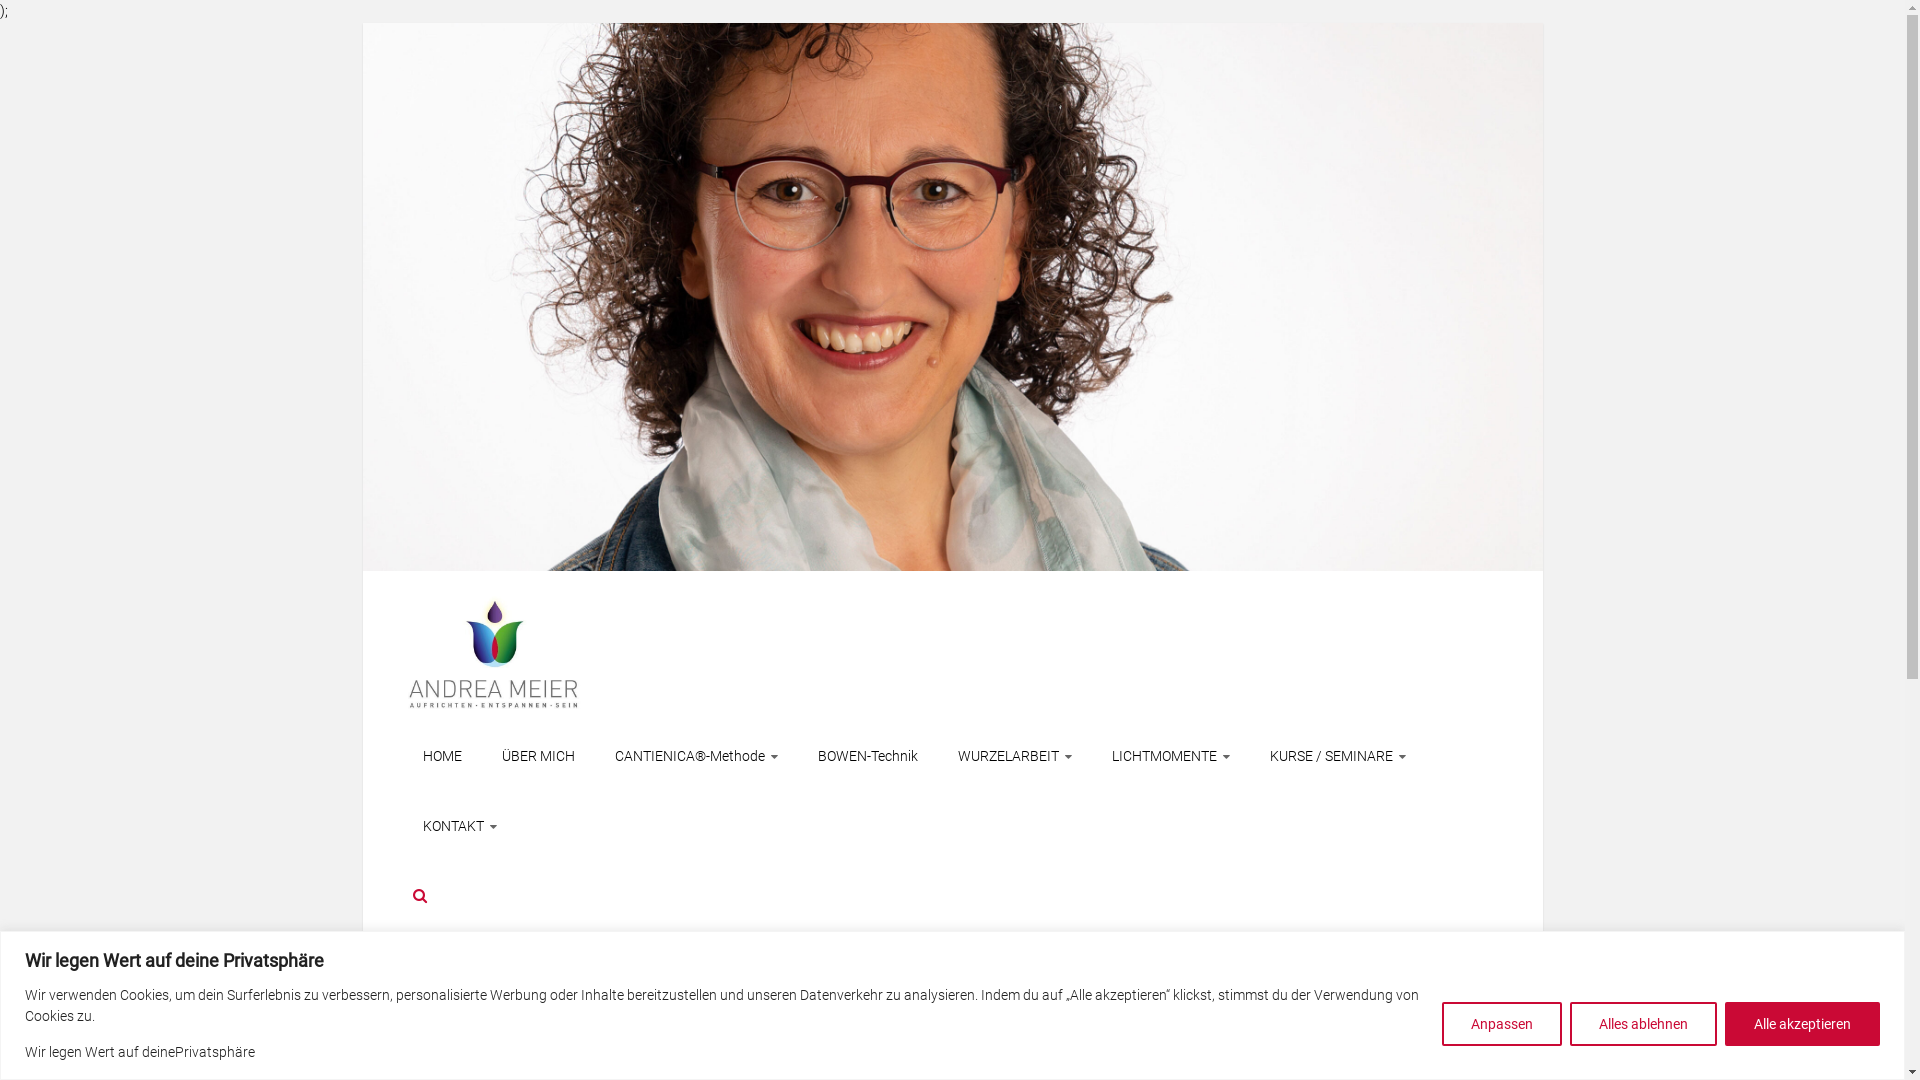 Image resolution: width=1920 pixels, height=1080 pixels. What do you see at coordinates (868, 756) in the screenshot?
I see `BOWEN-Technik` at bounding box center [868, 756].